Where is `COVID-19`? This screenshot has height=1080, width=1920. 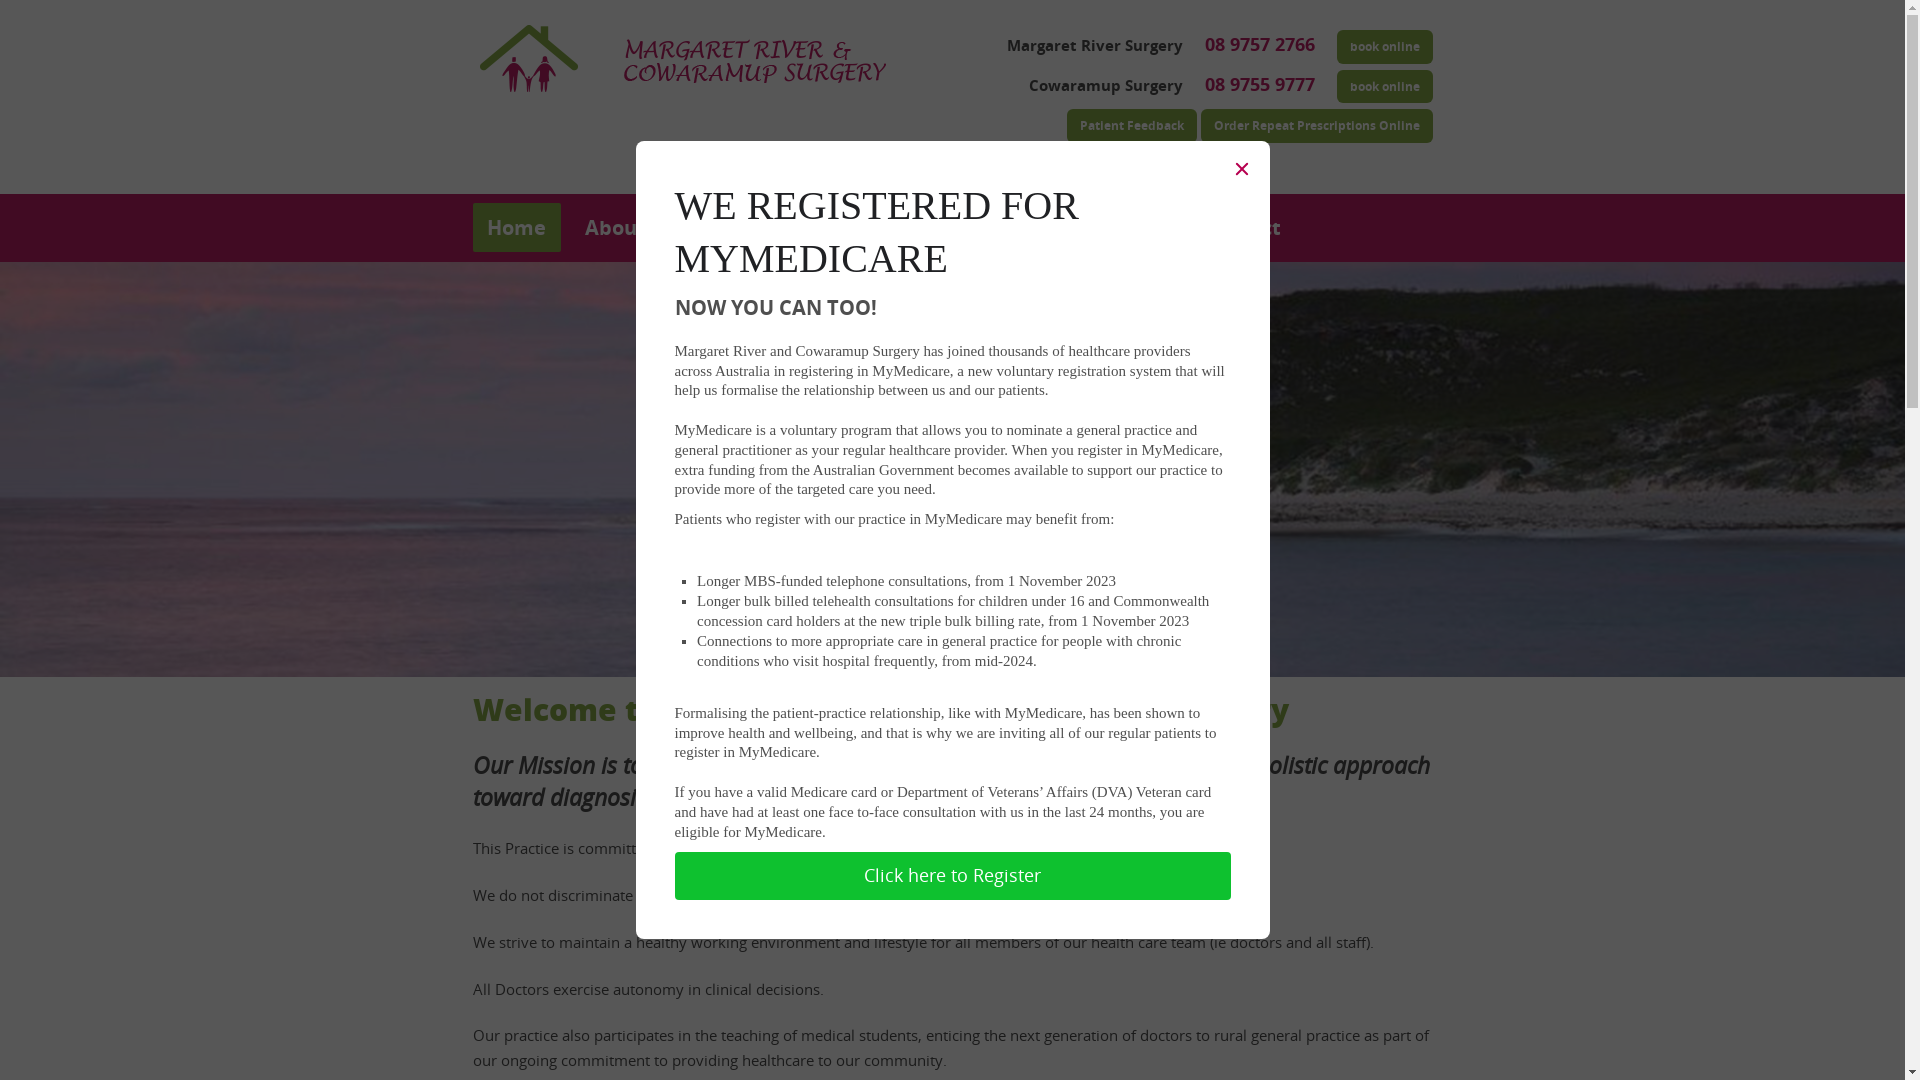
COVID-19 is located at coordinates (850, 228).